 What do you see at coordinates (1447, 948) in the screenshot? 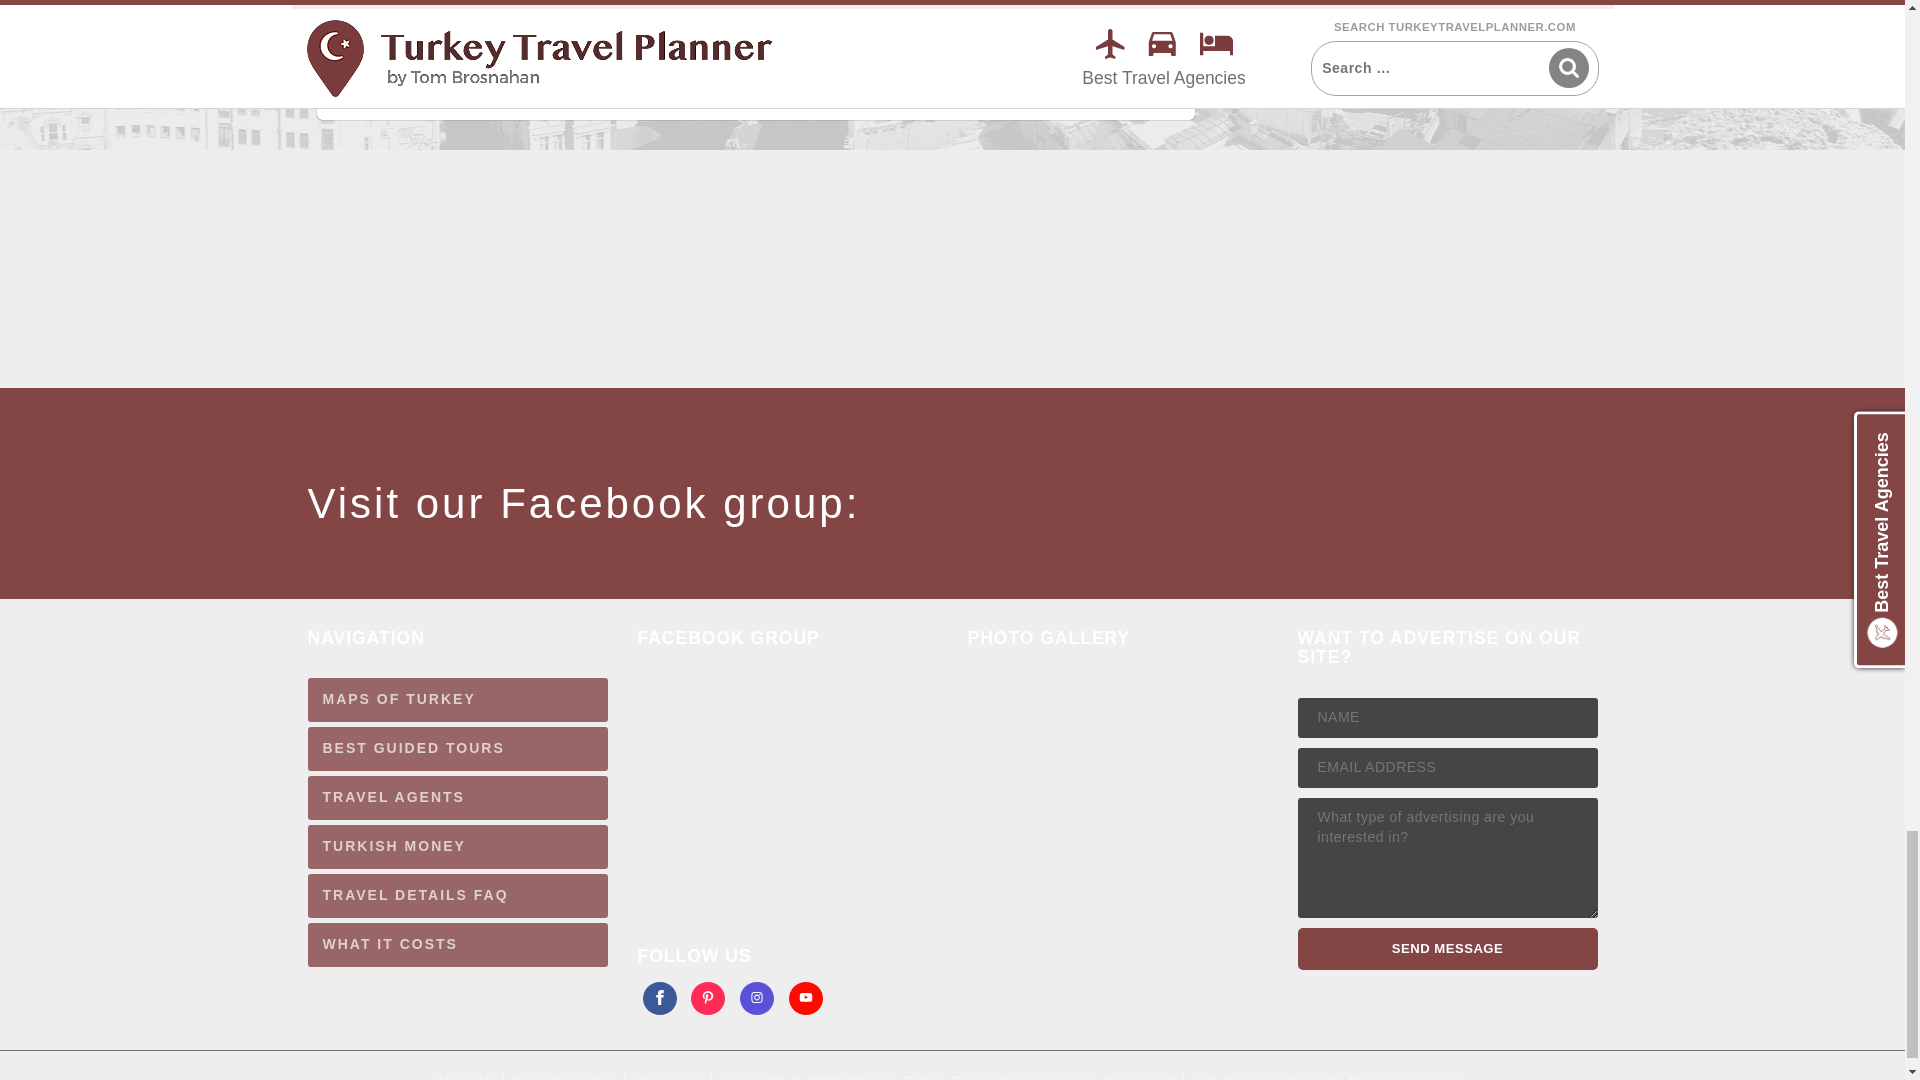
I see `SEND MESSAGE` at bounding box center [1447, 948].